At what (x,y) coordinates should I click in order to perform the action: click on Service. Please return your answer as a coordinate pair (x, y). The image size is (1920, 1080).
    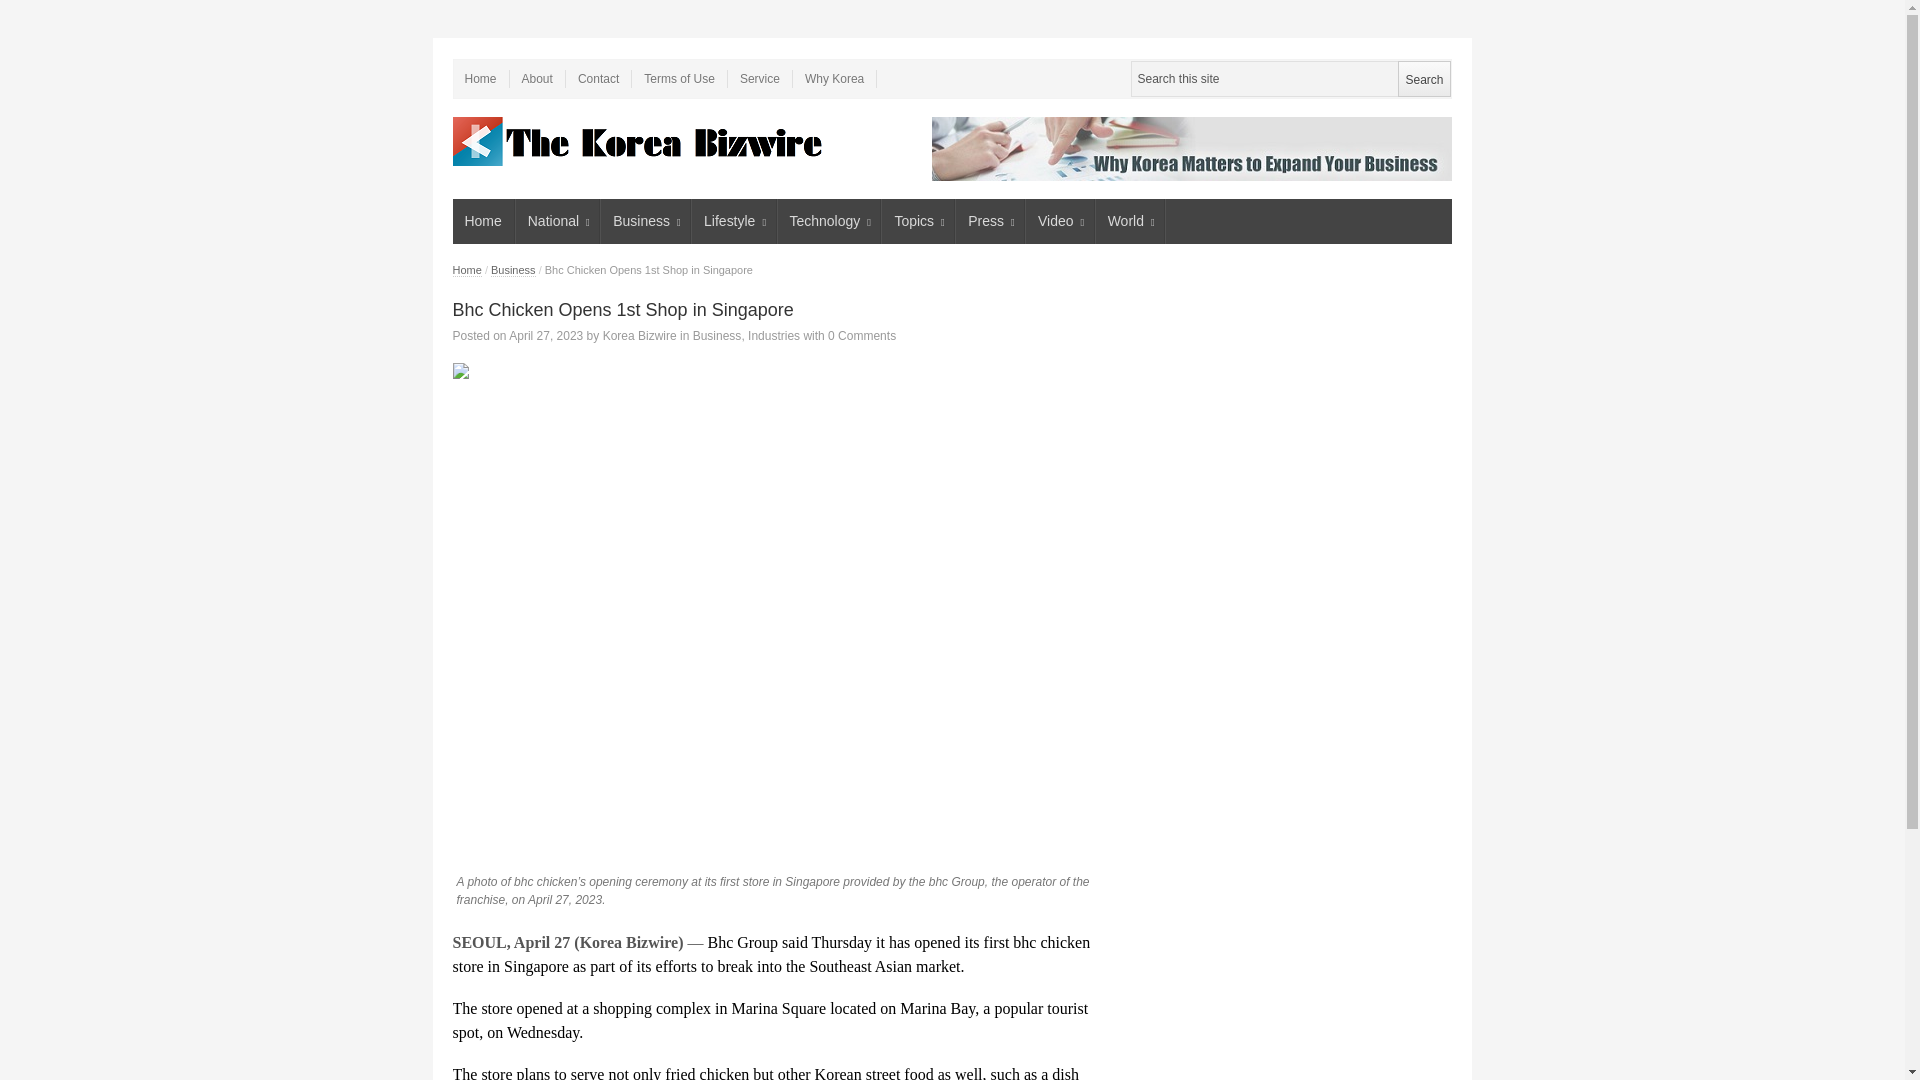
    Looking at the image, I should click on (760, 78).